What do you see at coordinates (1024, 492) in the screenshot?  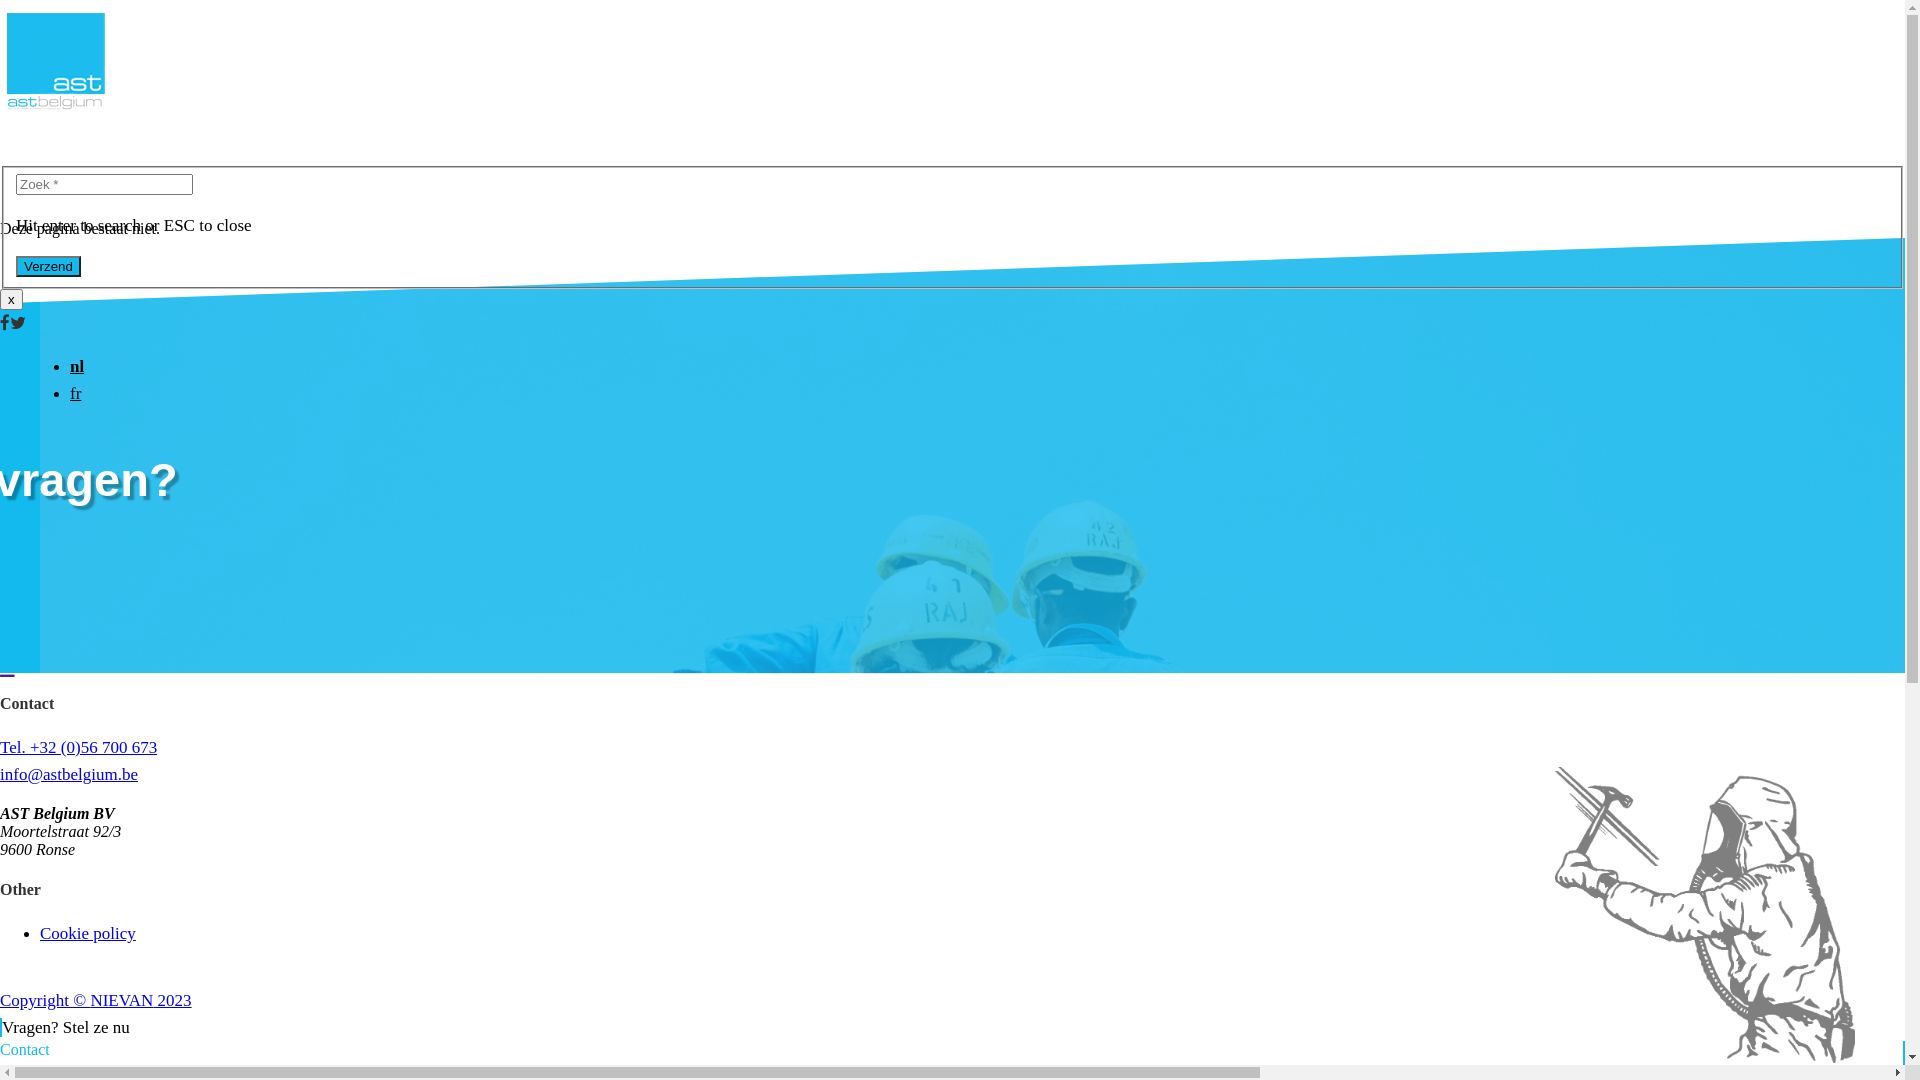 I see `Bescherming` at bounding box center [1024, 492].